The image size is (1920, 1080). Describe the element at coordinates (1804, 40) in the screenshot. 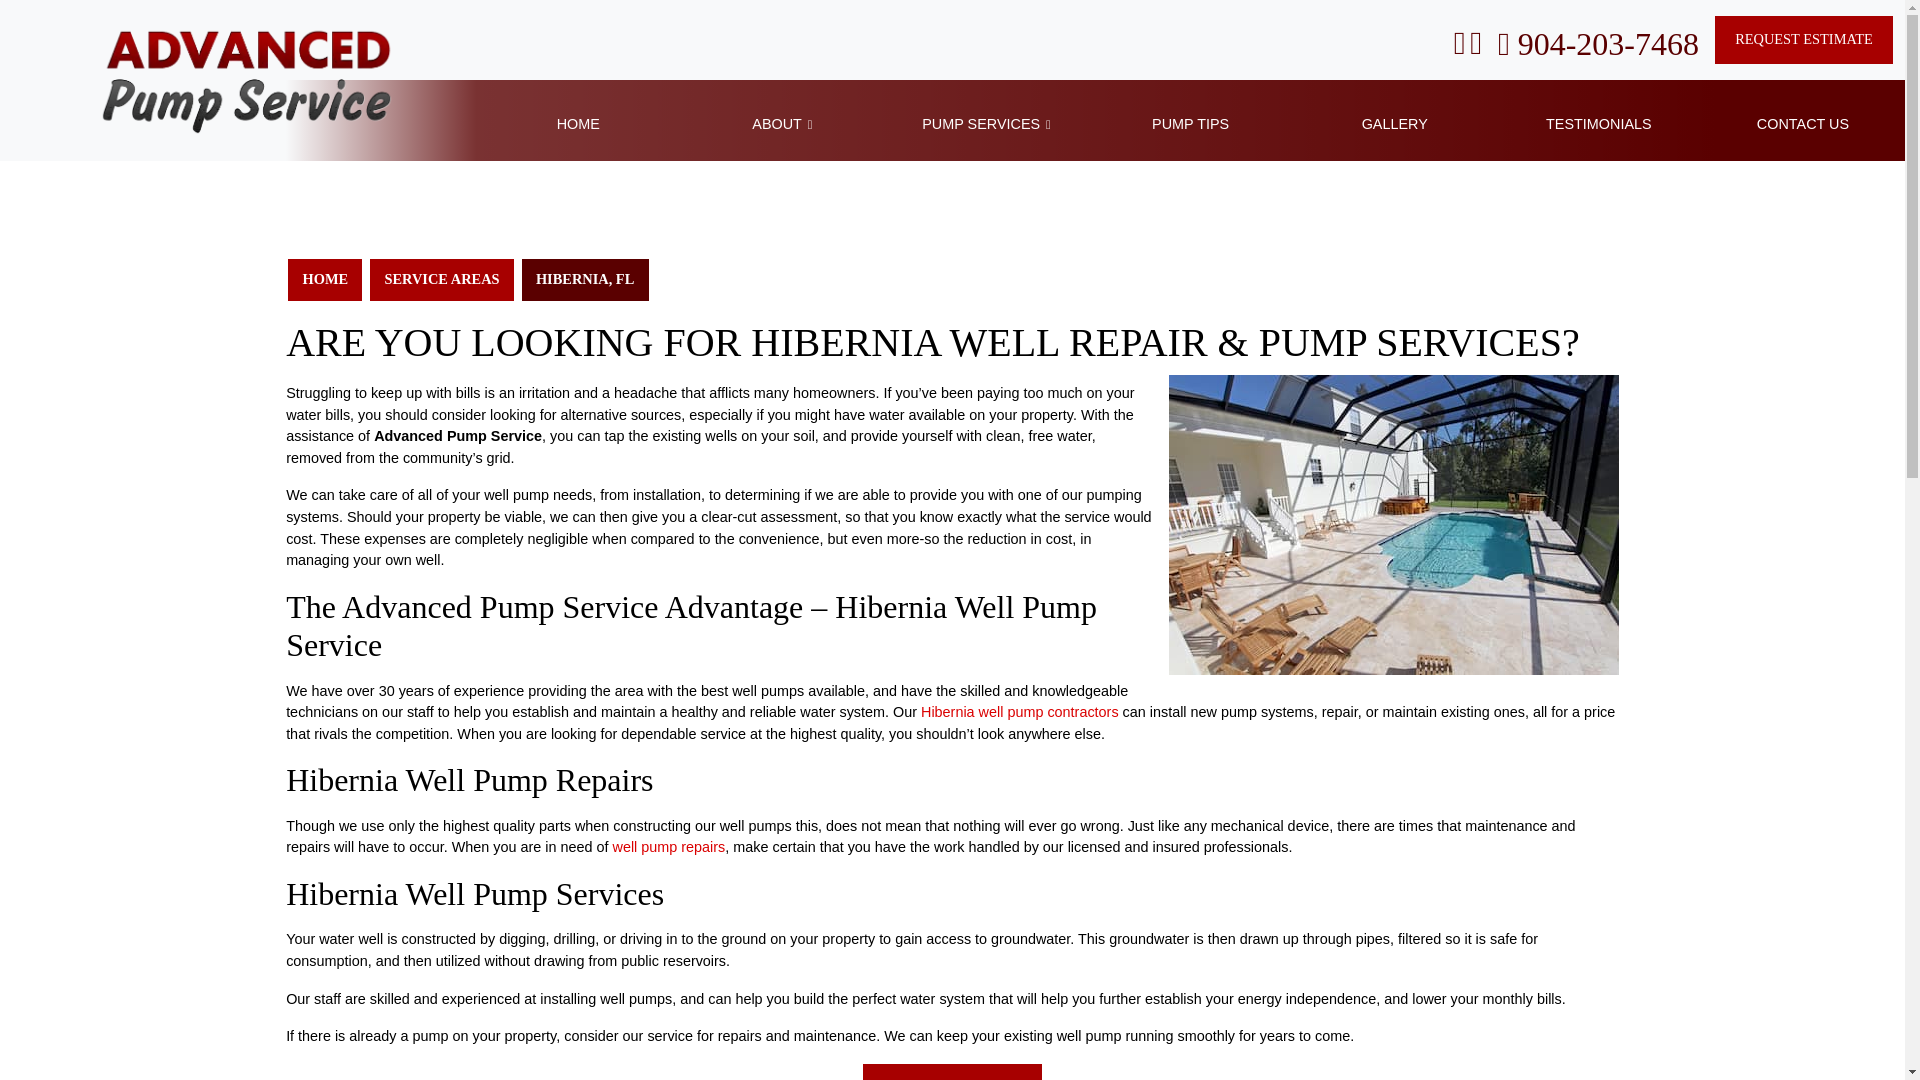

I see `REQUEST ESTIMATE` at that location.